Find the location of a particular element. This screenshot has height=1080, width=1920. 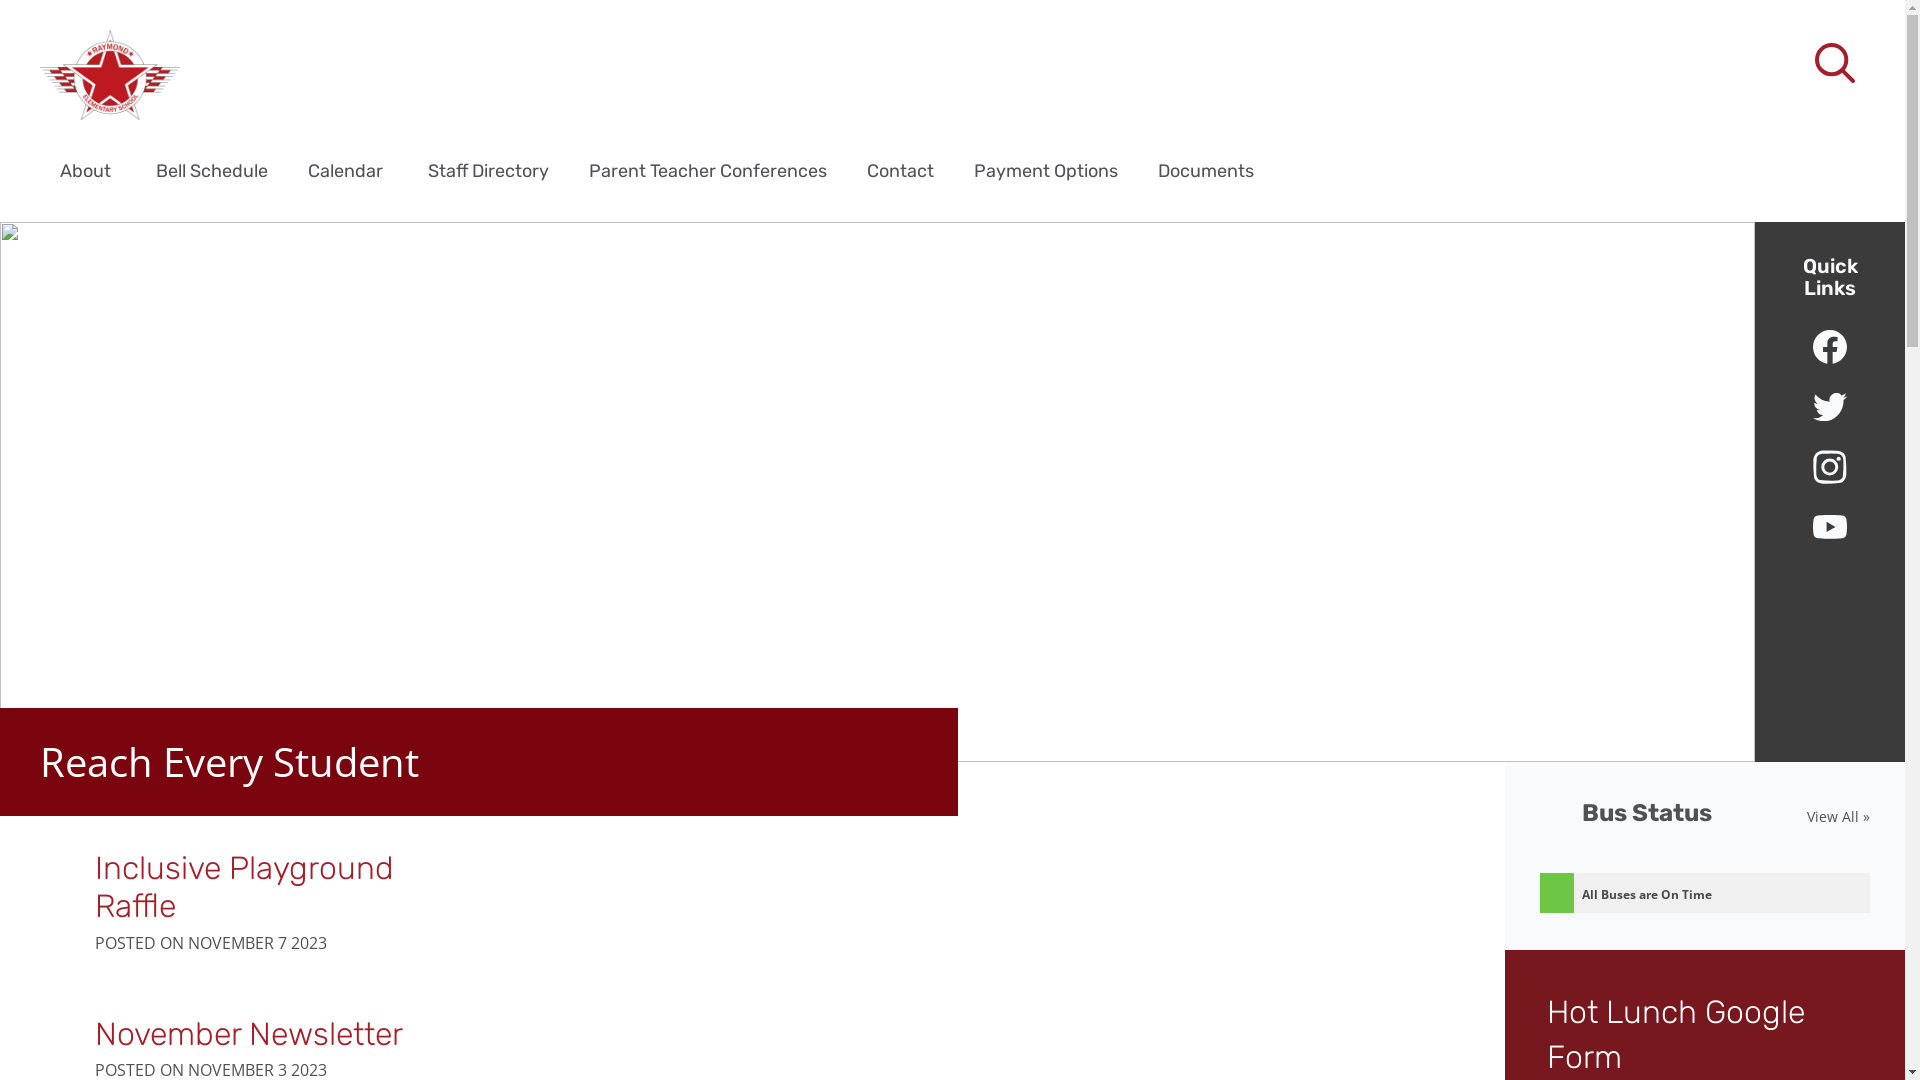

Bell Schedule is located at coordinates (212, 170).